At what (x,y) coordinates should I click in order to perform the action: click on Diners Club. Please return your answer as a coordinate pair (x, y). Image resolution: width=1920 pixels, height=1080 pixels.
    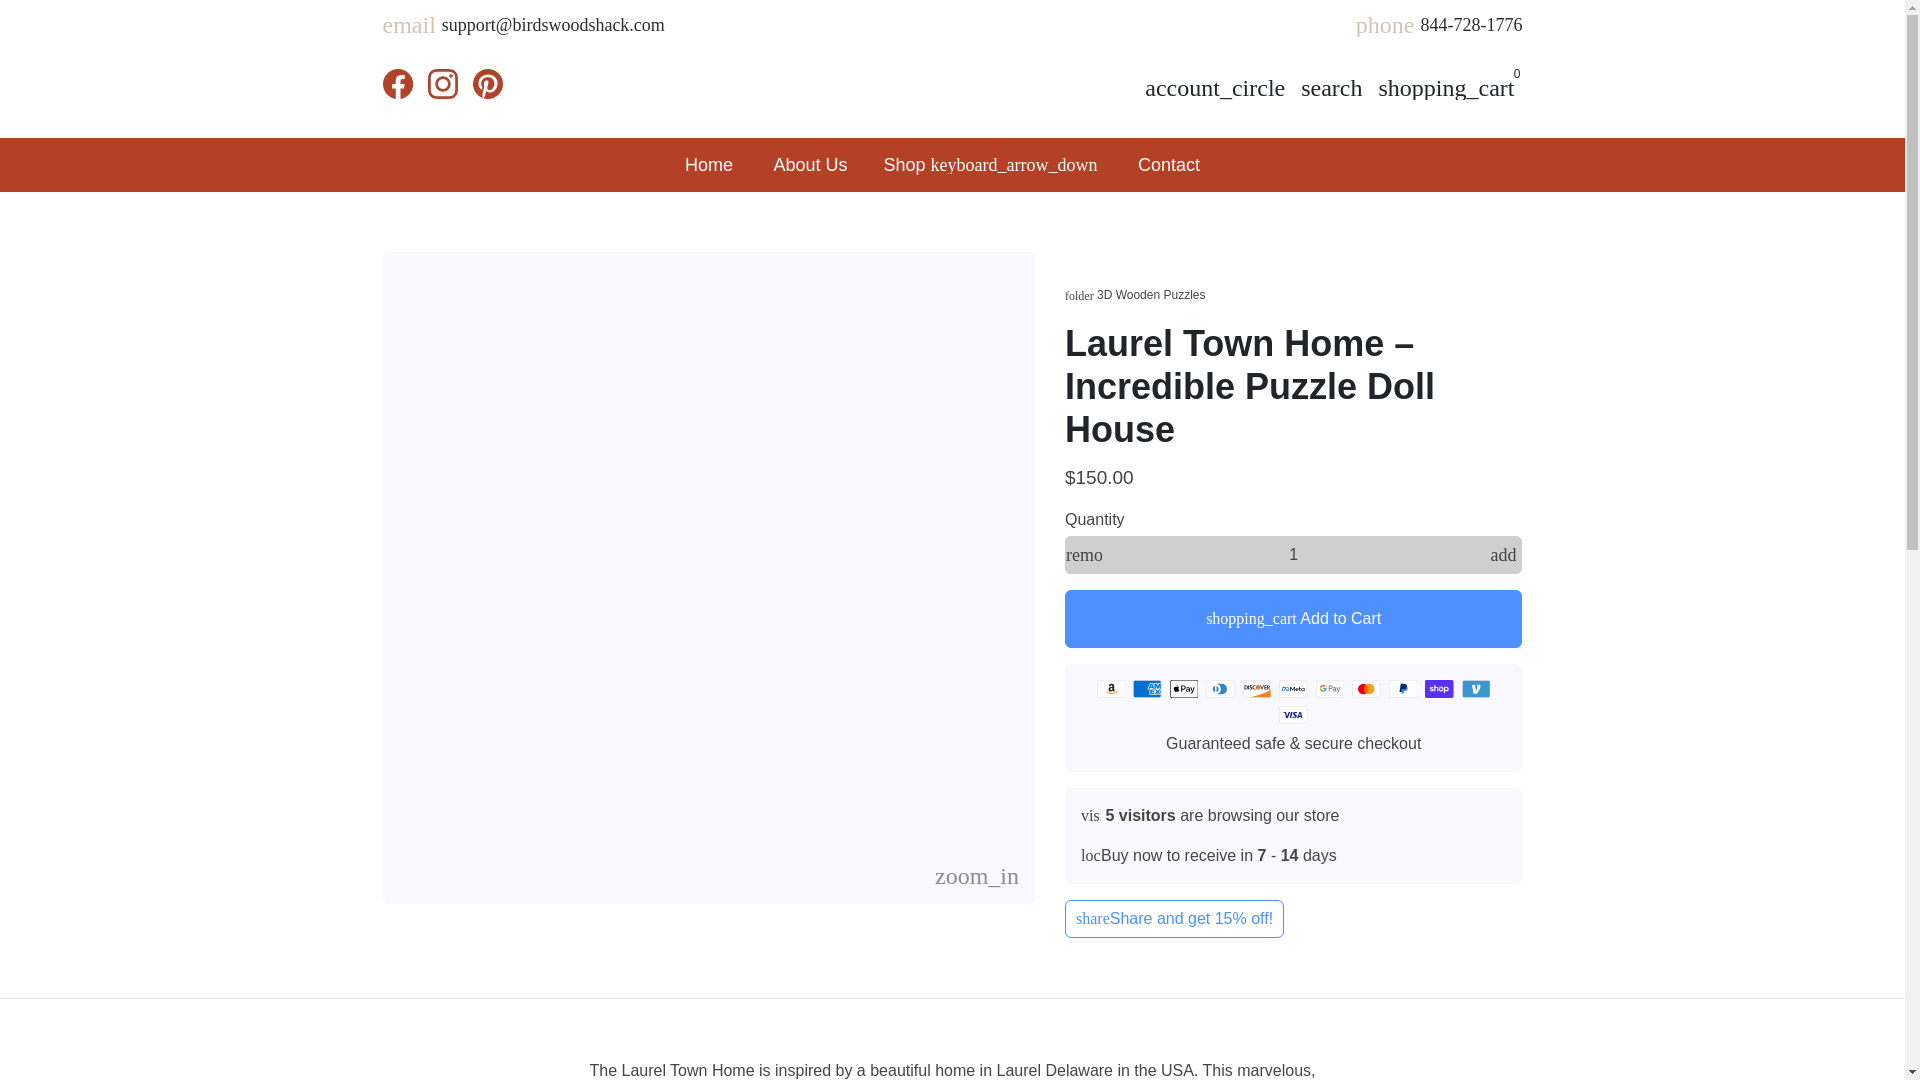
    Looking at the image, I should click on (1220, 688).